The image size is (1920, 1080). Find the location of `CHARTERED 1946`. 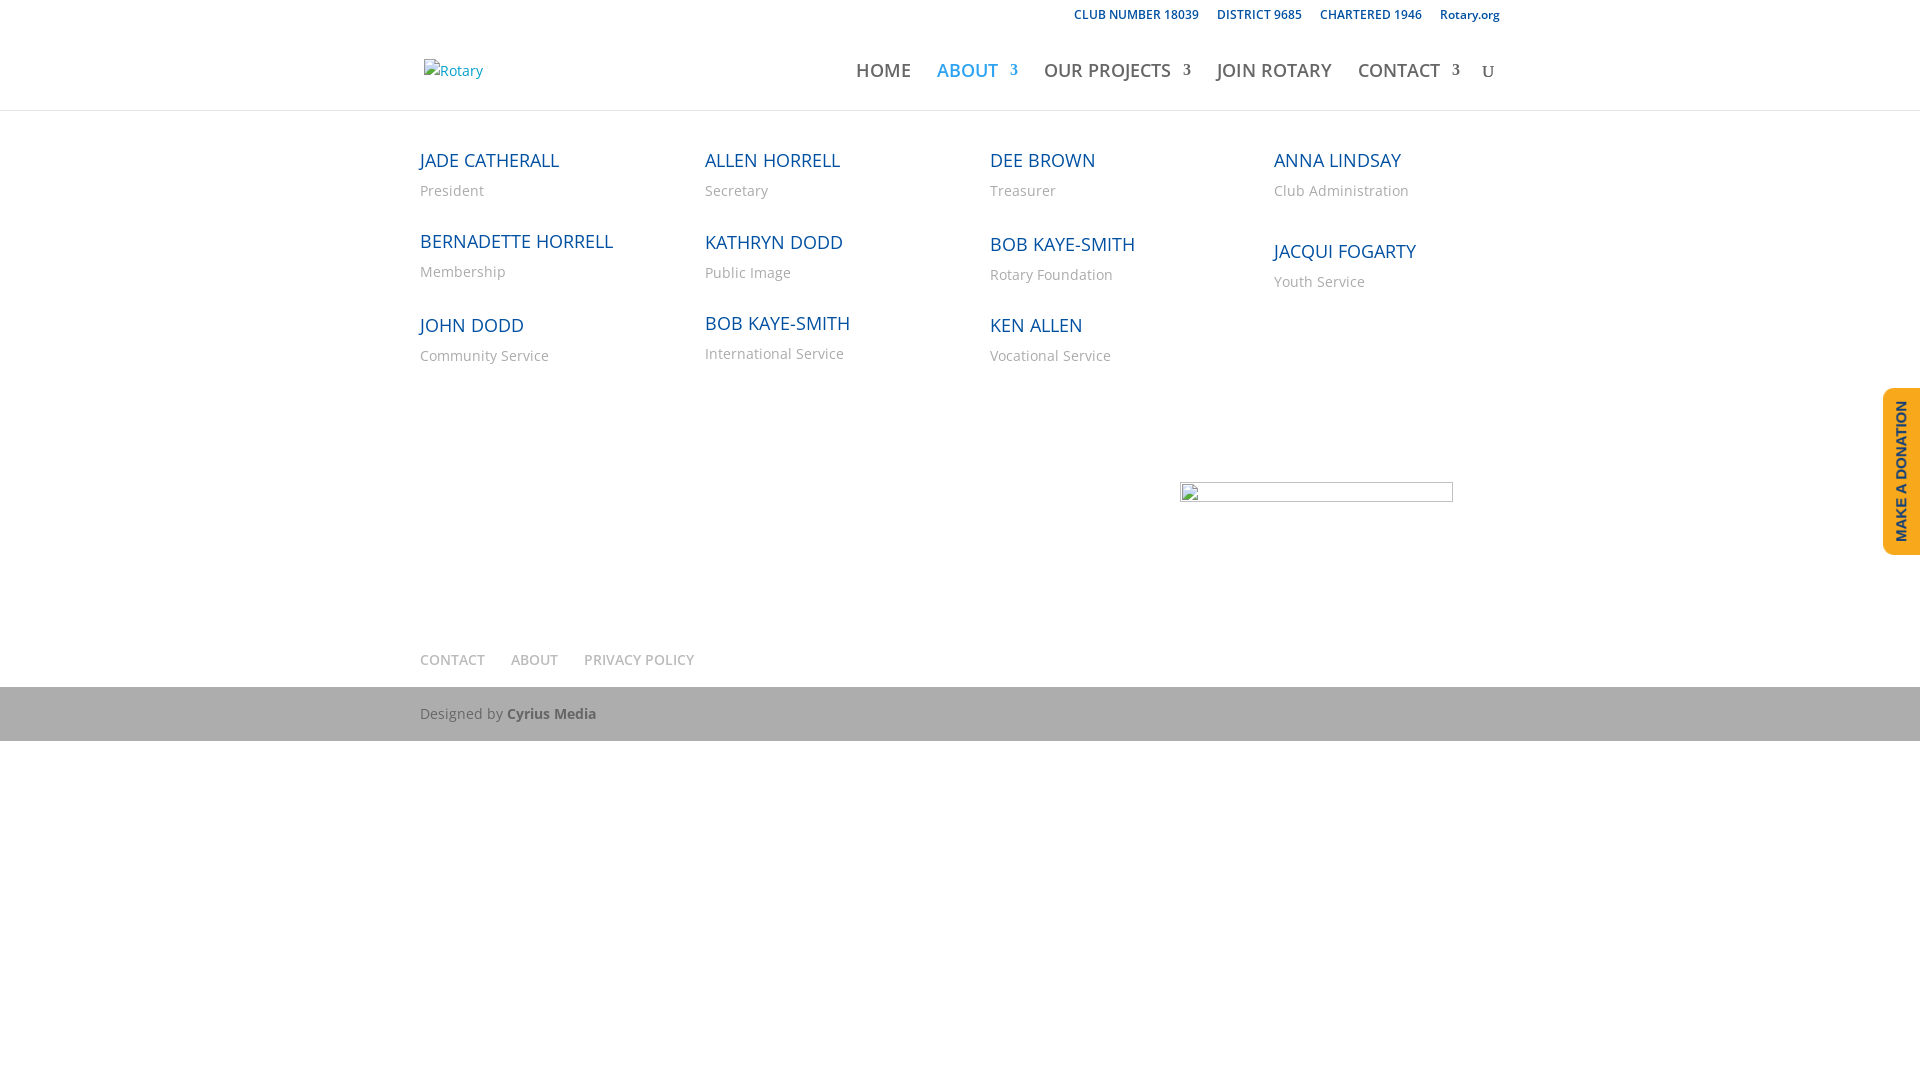

CHARTERED 1946 is located at coordinates (1371, 20).